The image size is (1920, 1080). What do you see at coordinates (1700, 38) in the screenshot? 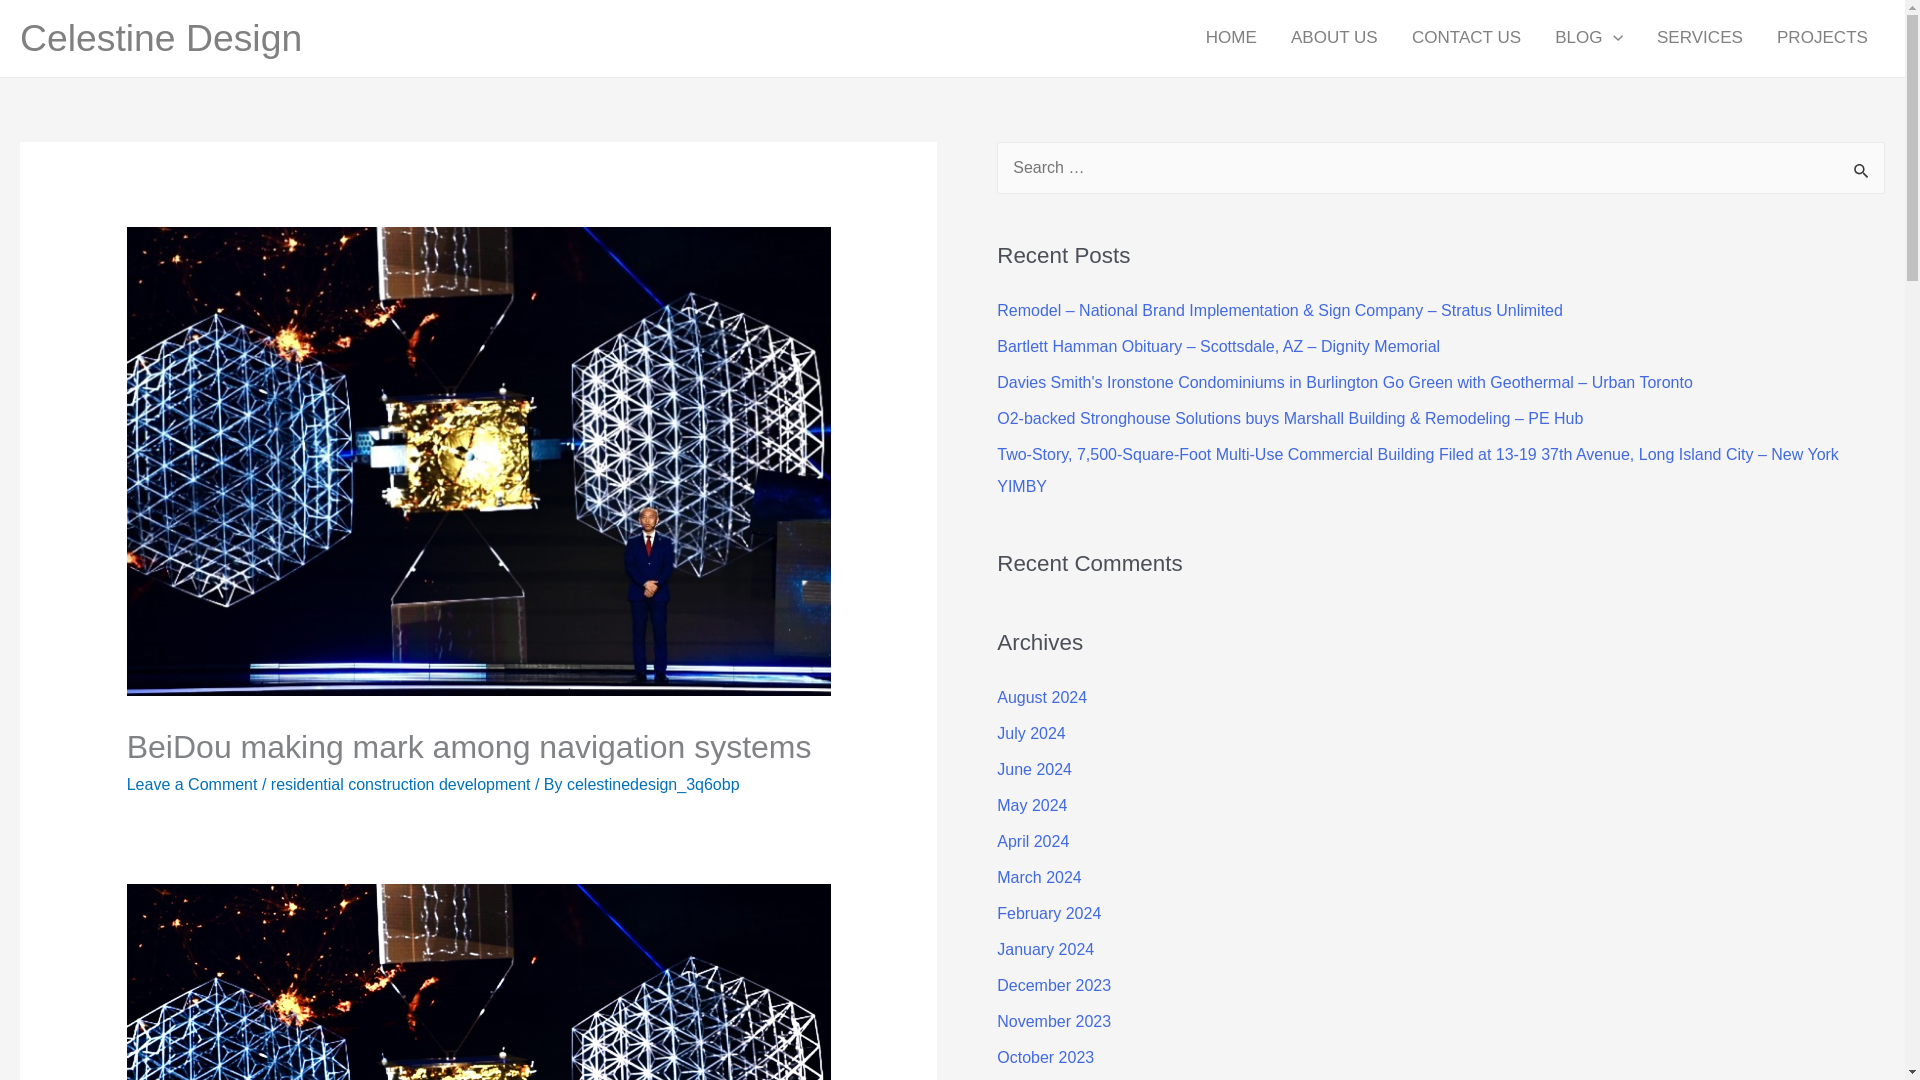
I see `SERVICES` at bounding box center [1700, 38].